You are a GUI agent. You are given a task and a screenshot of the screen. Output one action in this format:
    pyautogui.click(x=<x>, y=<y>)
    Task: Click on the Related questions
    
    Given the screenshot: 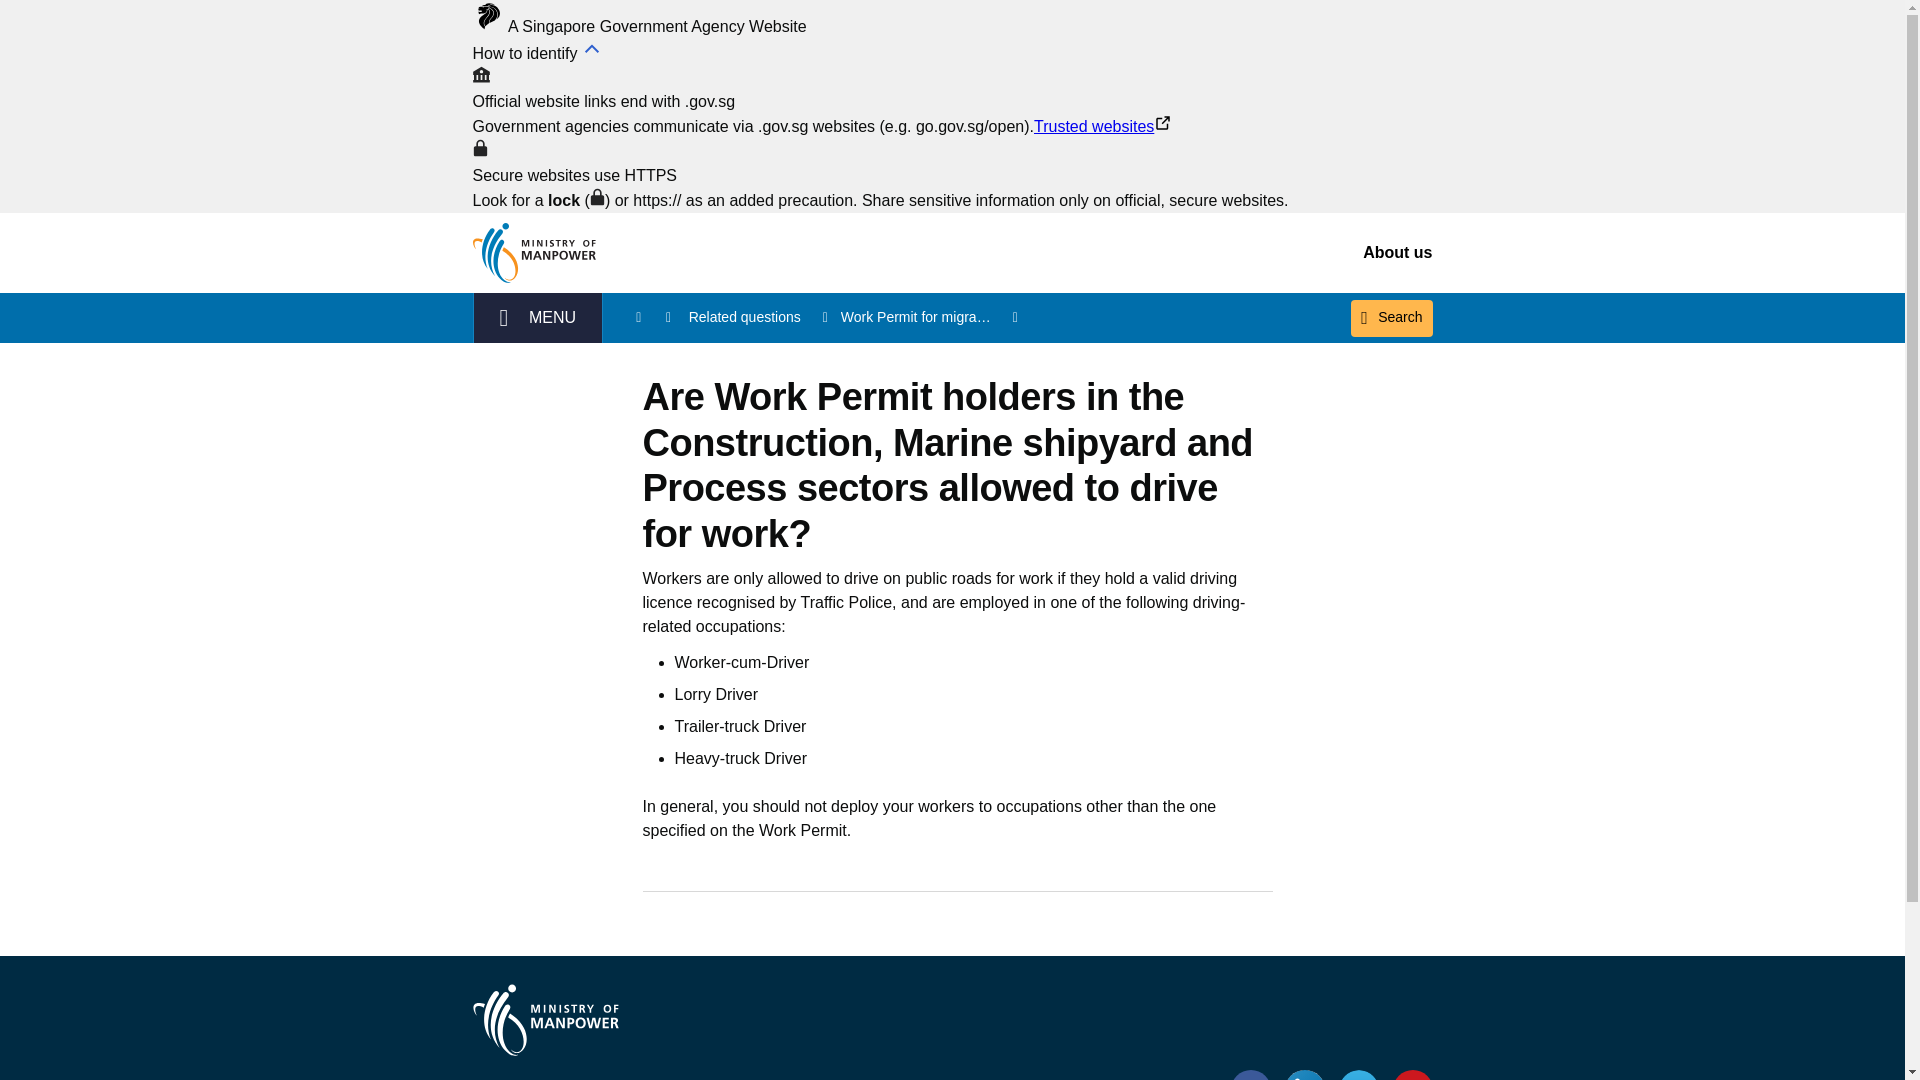 What is the action you would take?
    pyautogui.click(x=760, y=317)
    